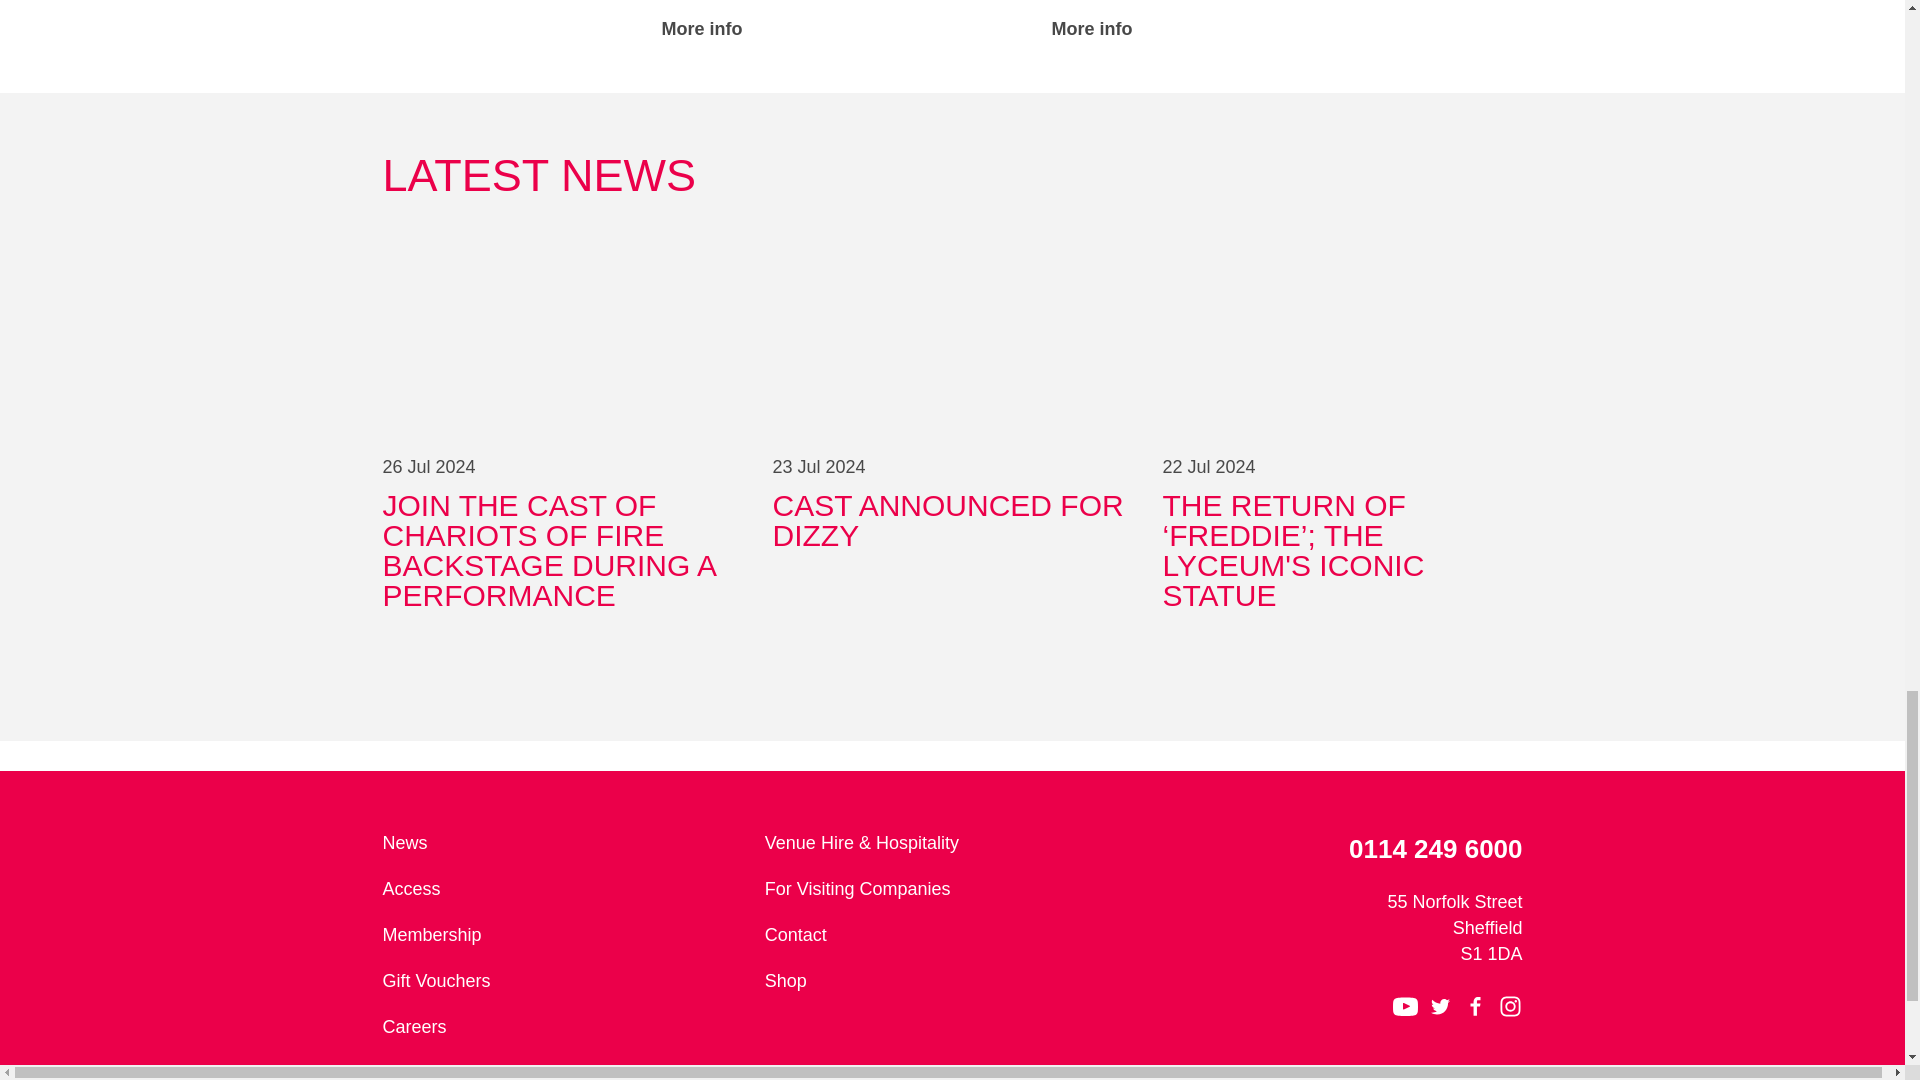 The image size is (1920, 1080). What do you see at coordinates (952, 429) in the screenshot?
I see `Twitter` at bounding box center [952, 429].